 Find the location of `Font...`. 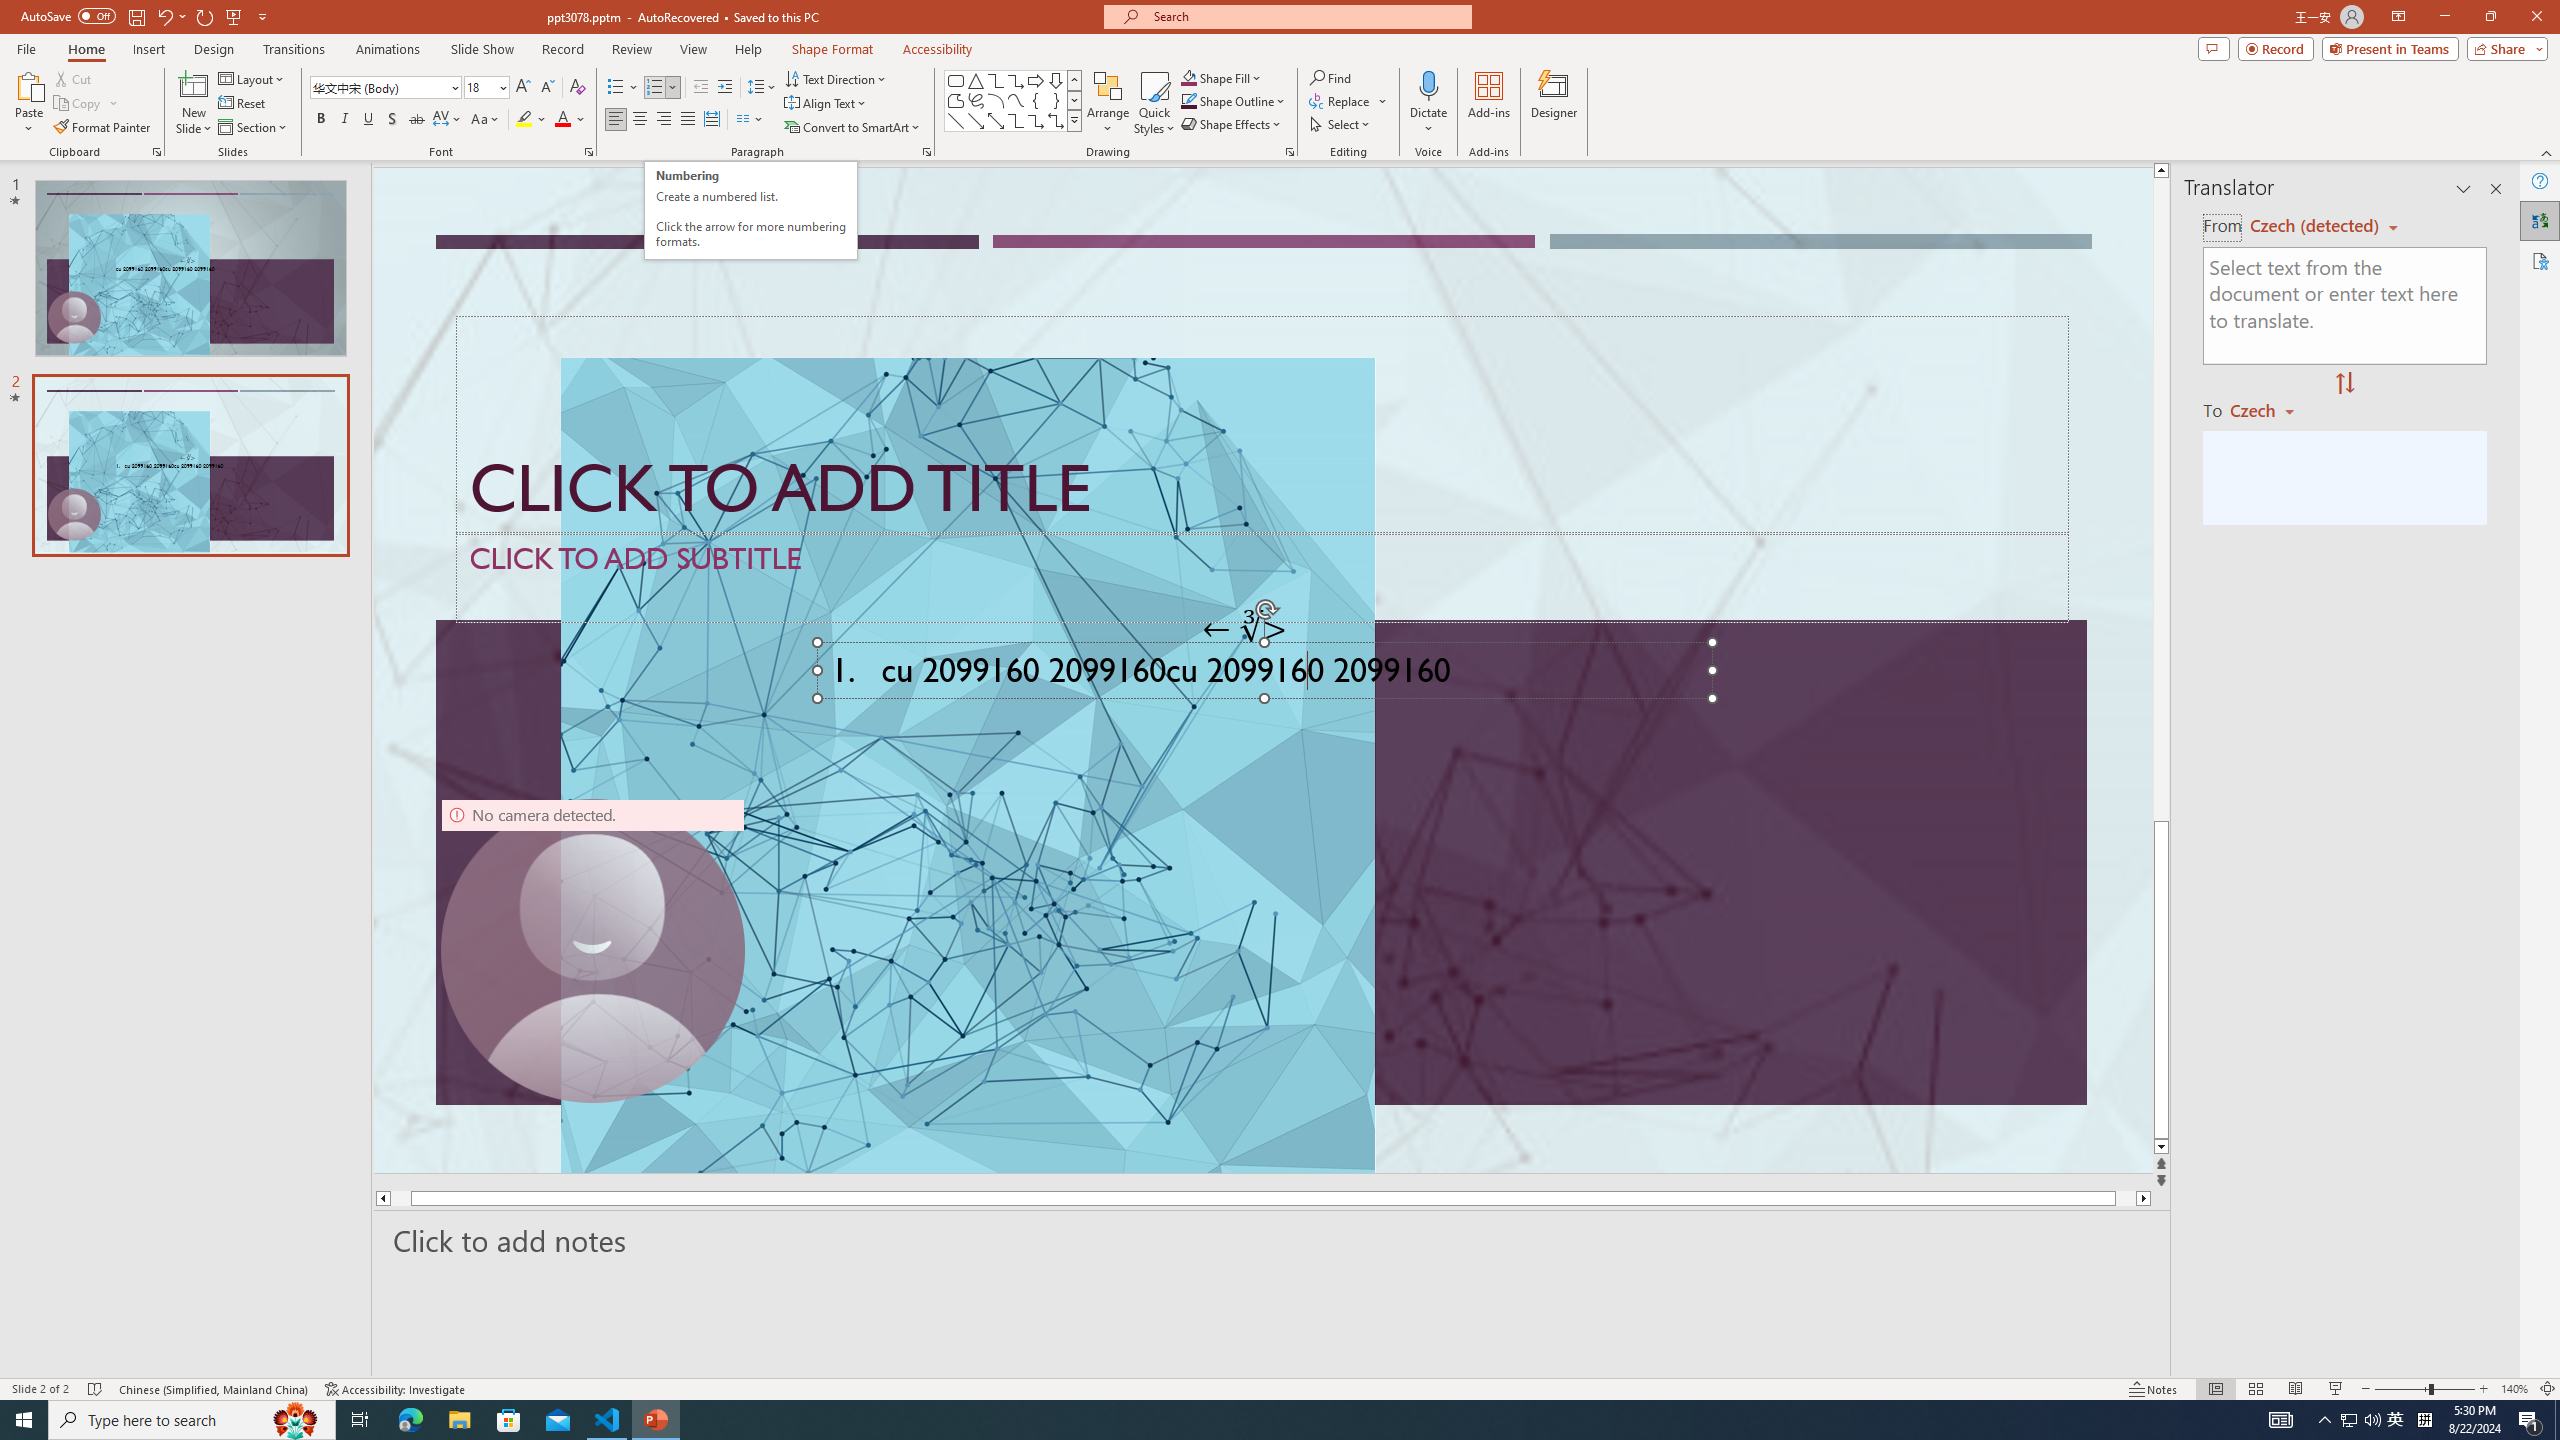

Font... is located at coordinates (588, 152).